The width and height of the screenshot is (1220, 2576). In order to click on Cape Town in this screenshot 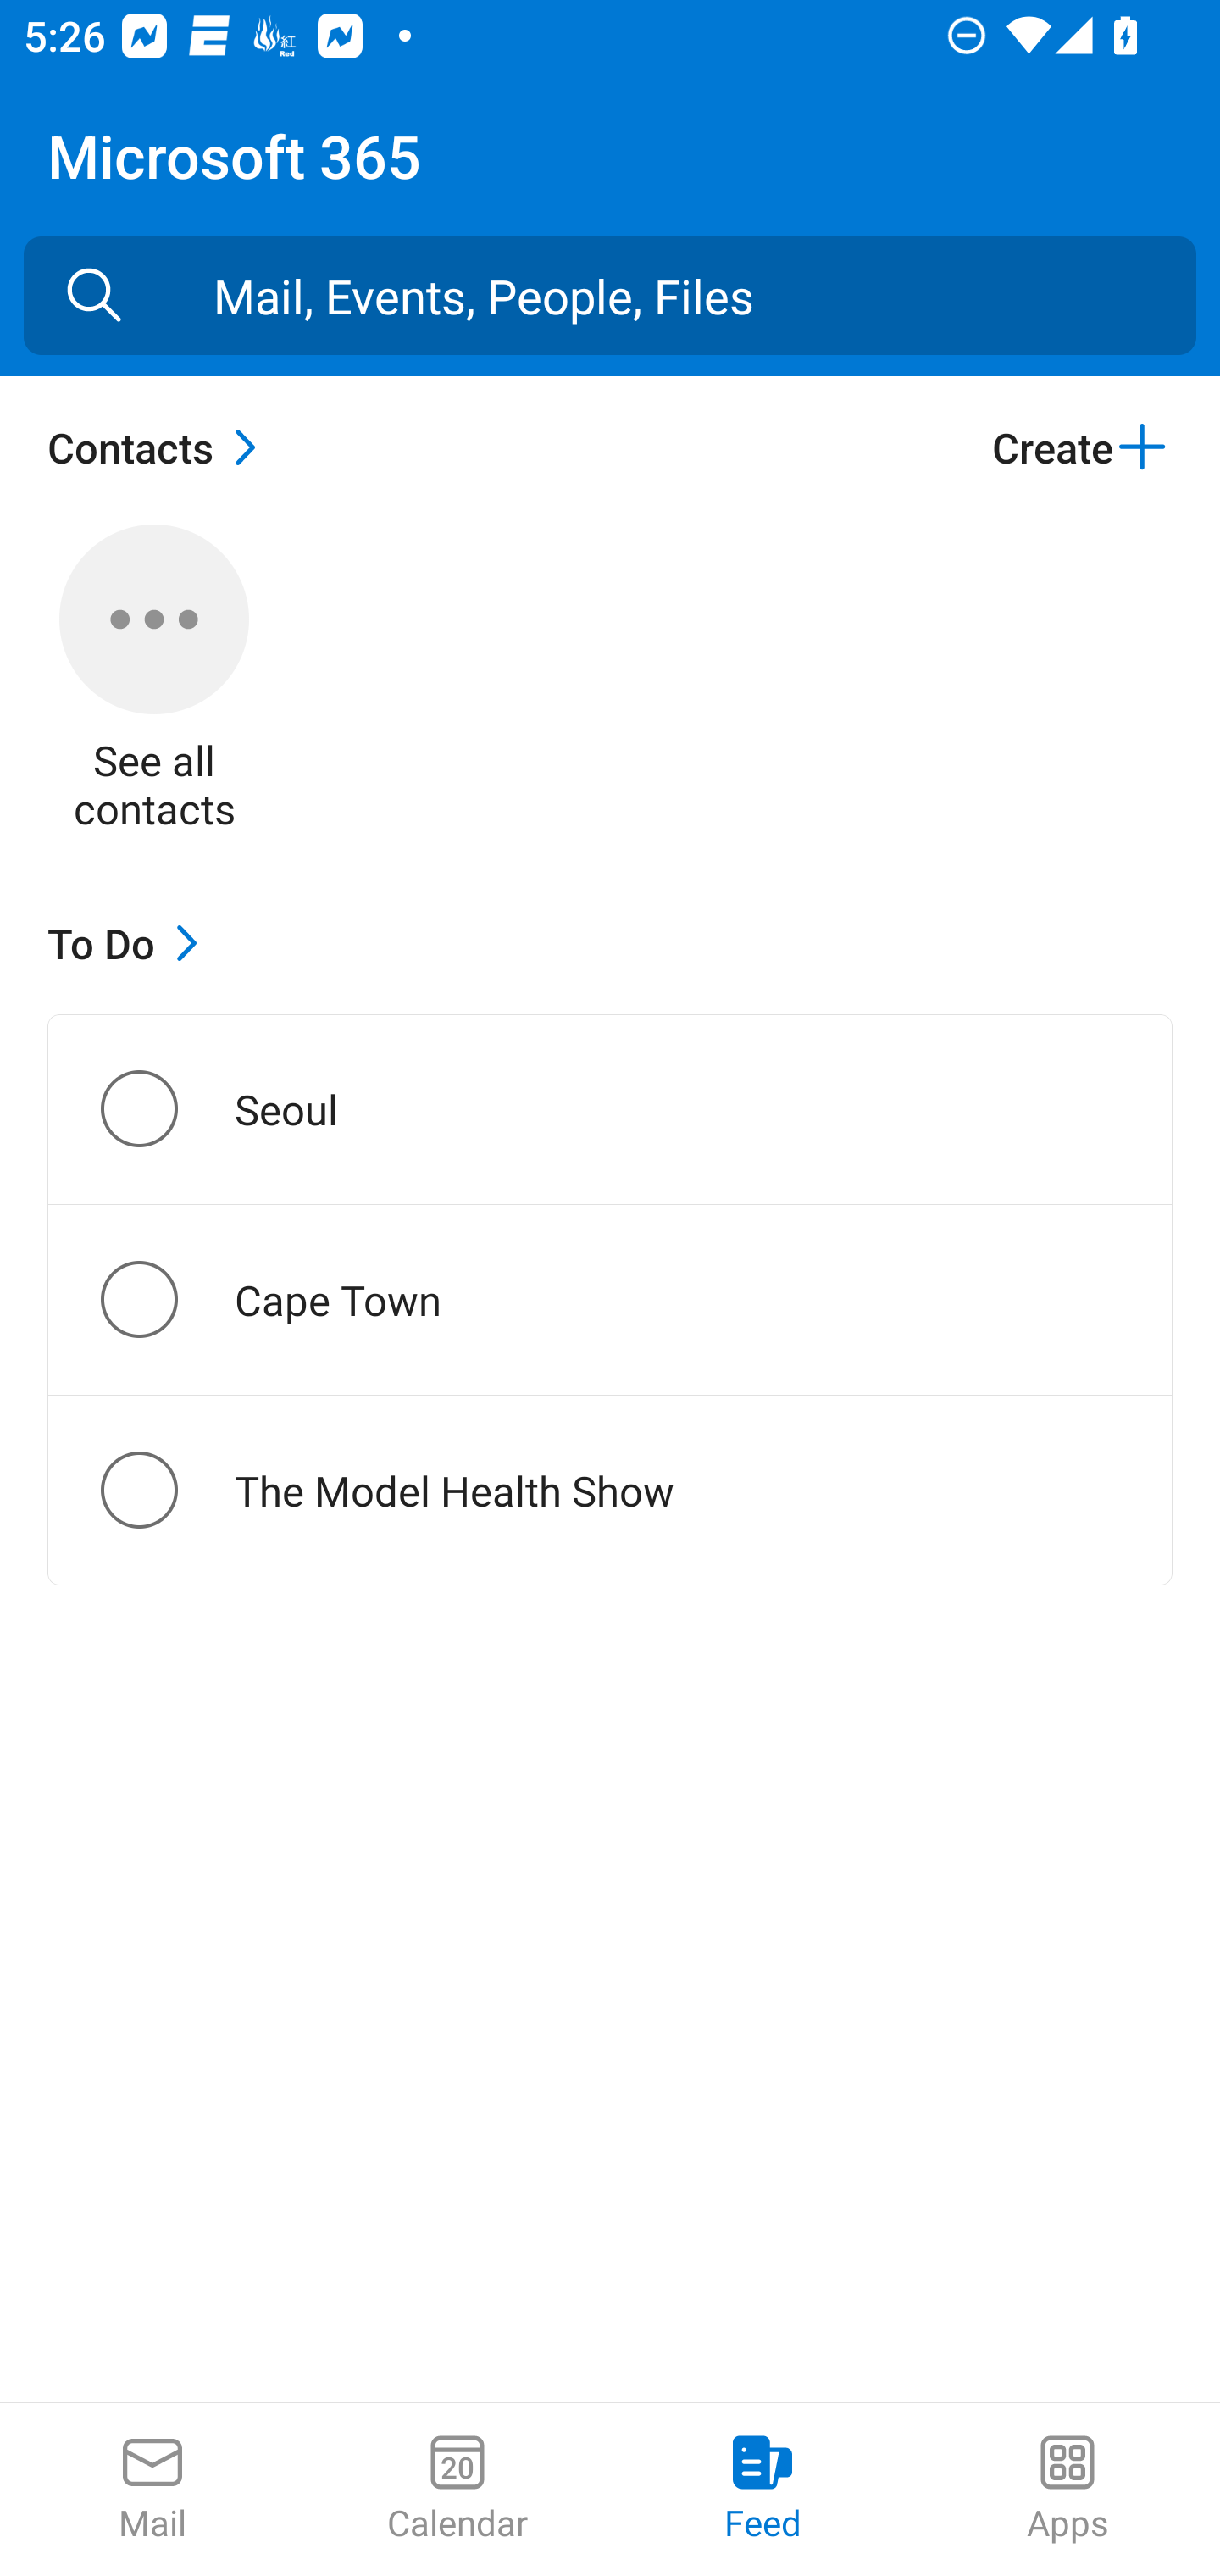, I will do `click(166, 1299)`.